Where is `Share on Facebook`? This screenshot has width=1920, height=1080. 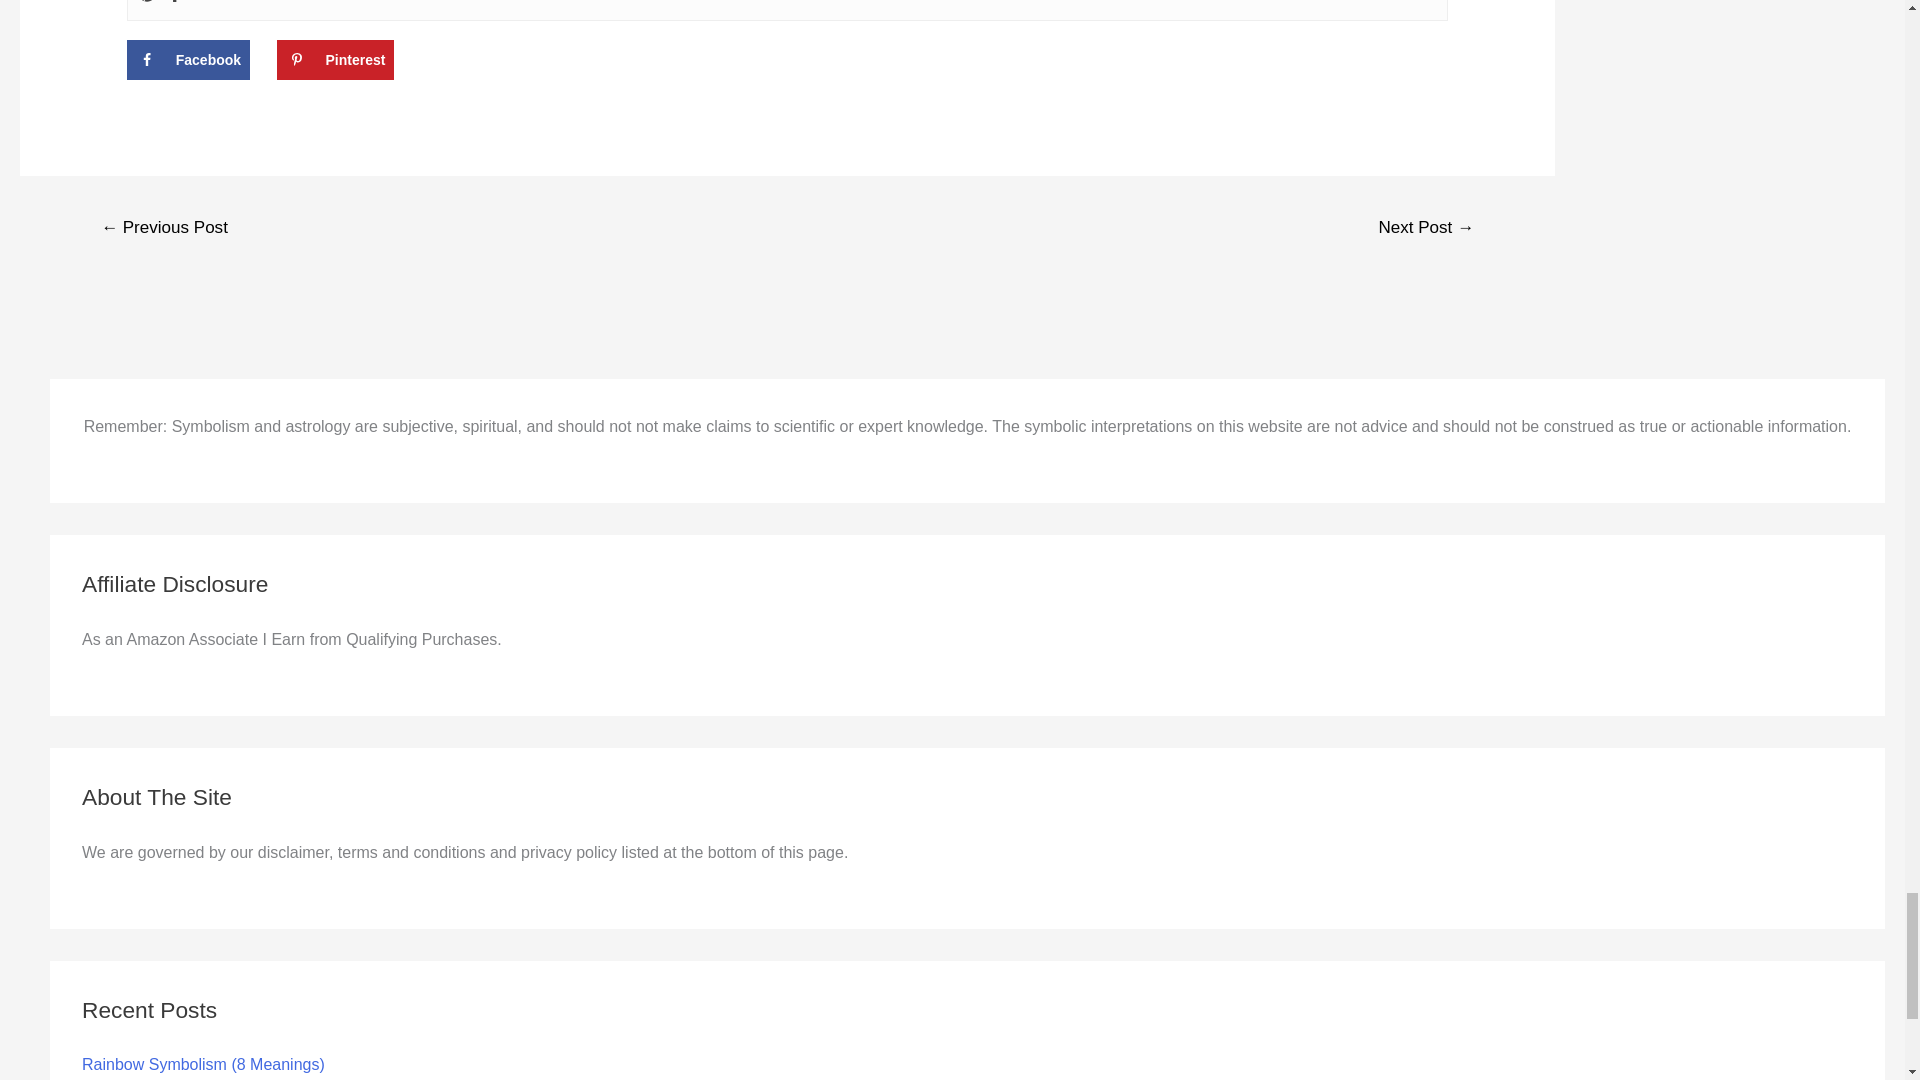 Share on Facebook is located at coordinates (188, 59).